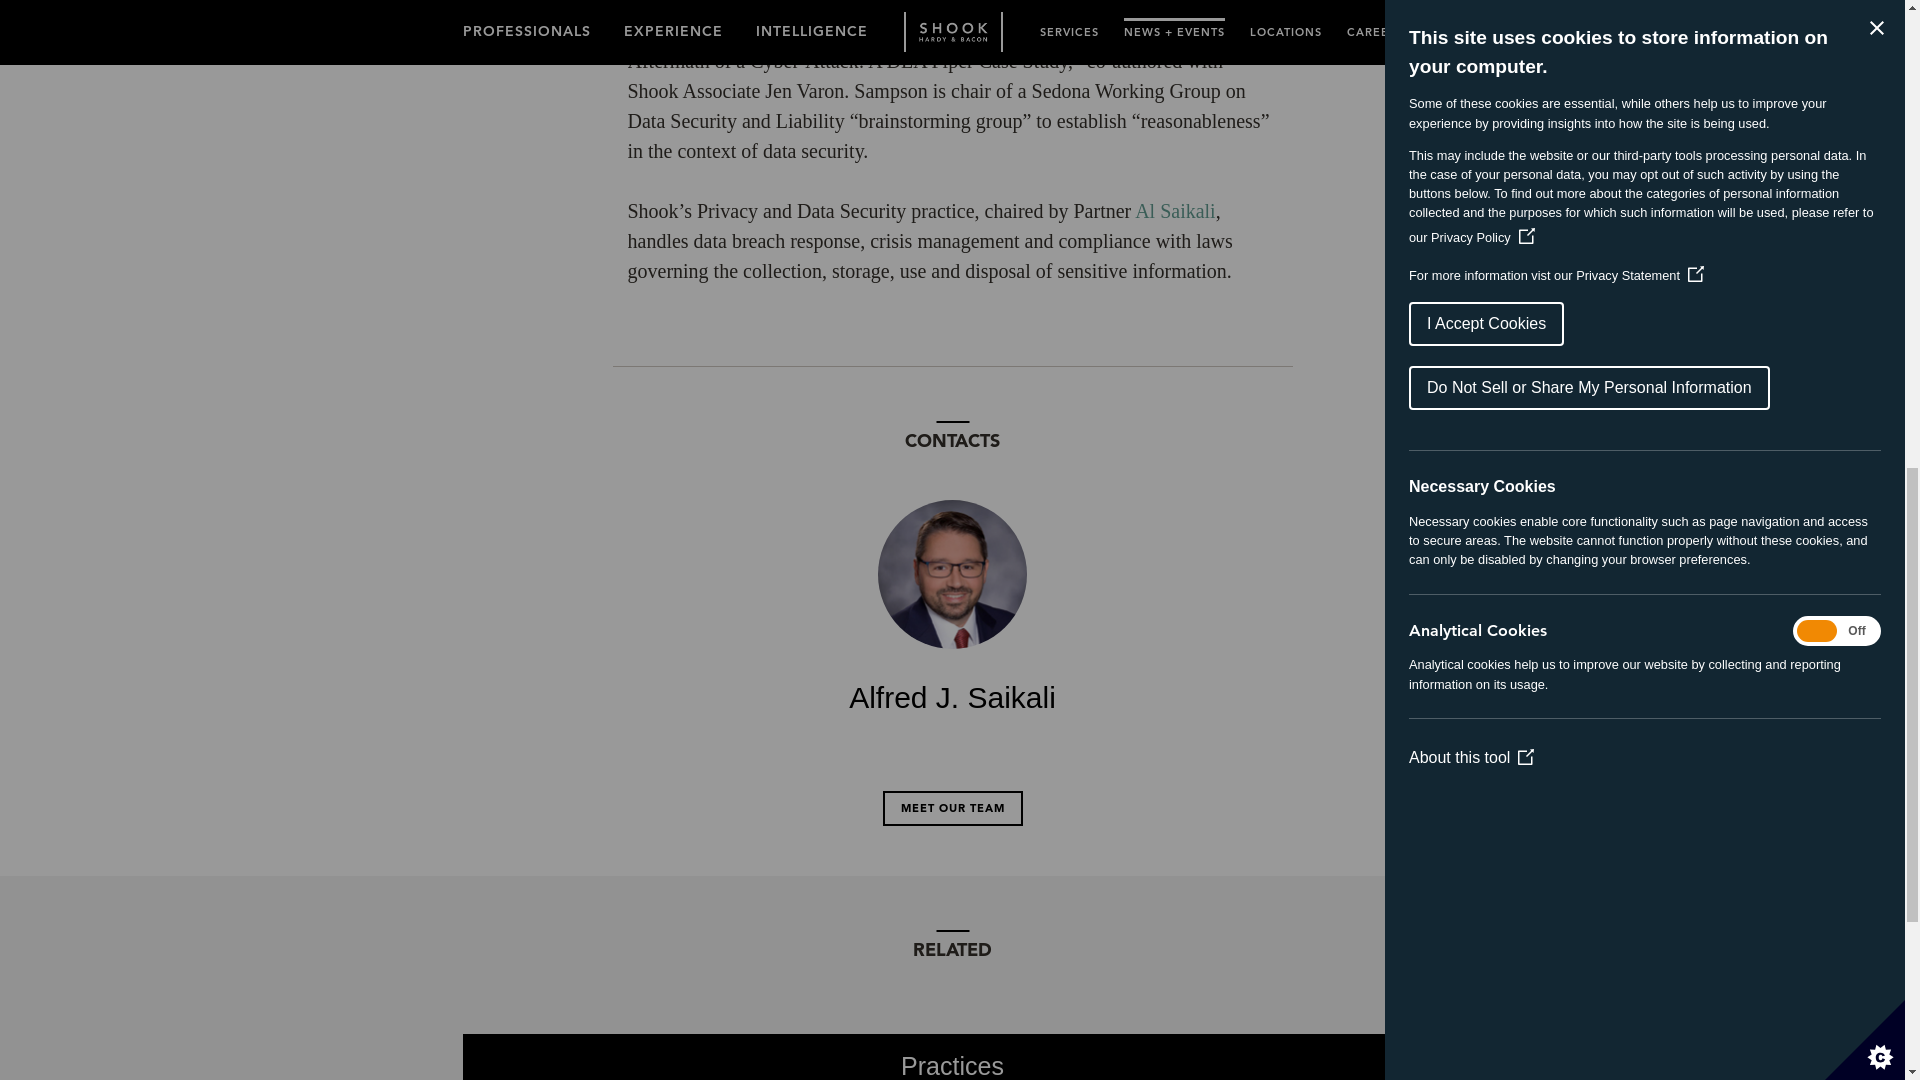 Image resolution: width=1920 pixels, height=1080 pixels. What do you see at coordinates (952, 606) in the screenshot?
I see `Alfred J. Saikali` at bounding box center [952, 606].